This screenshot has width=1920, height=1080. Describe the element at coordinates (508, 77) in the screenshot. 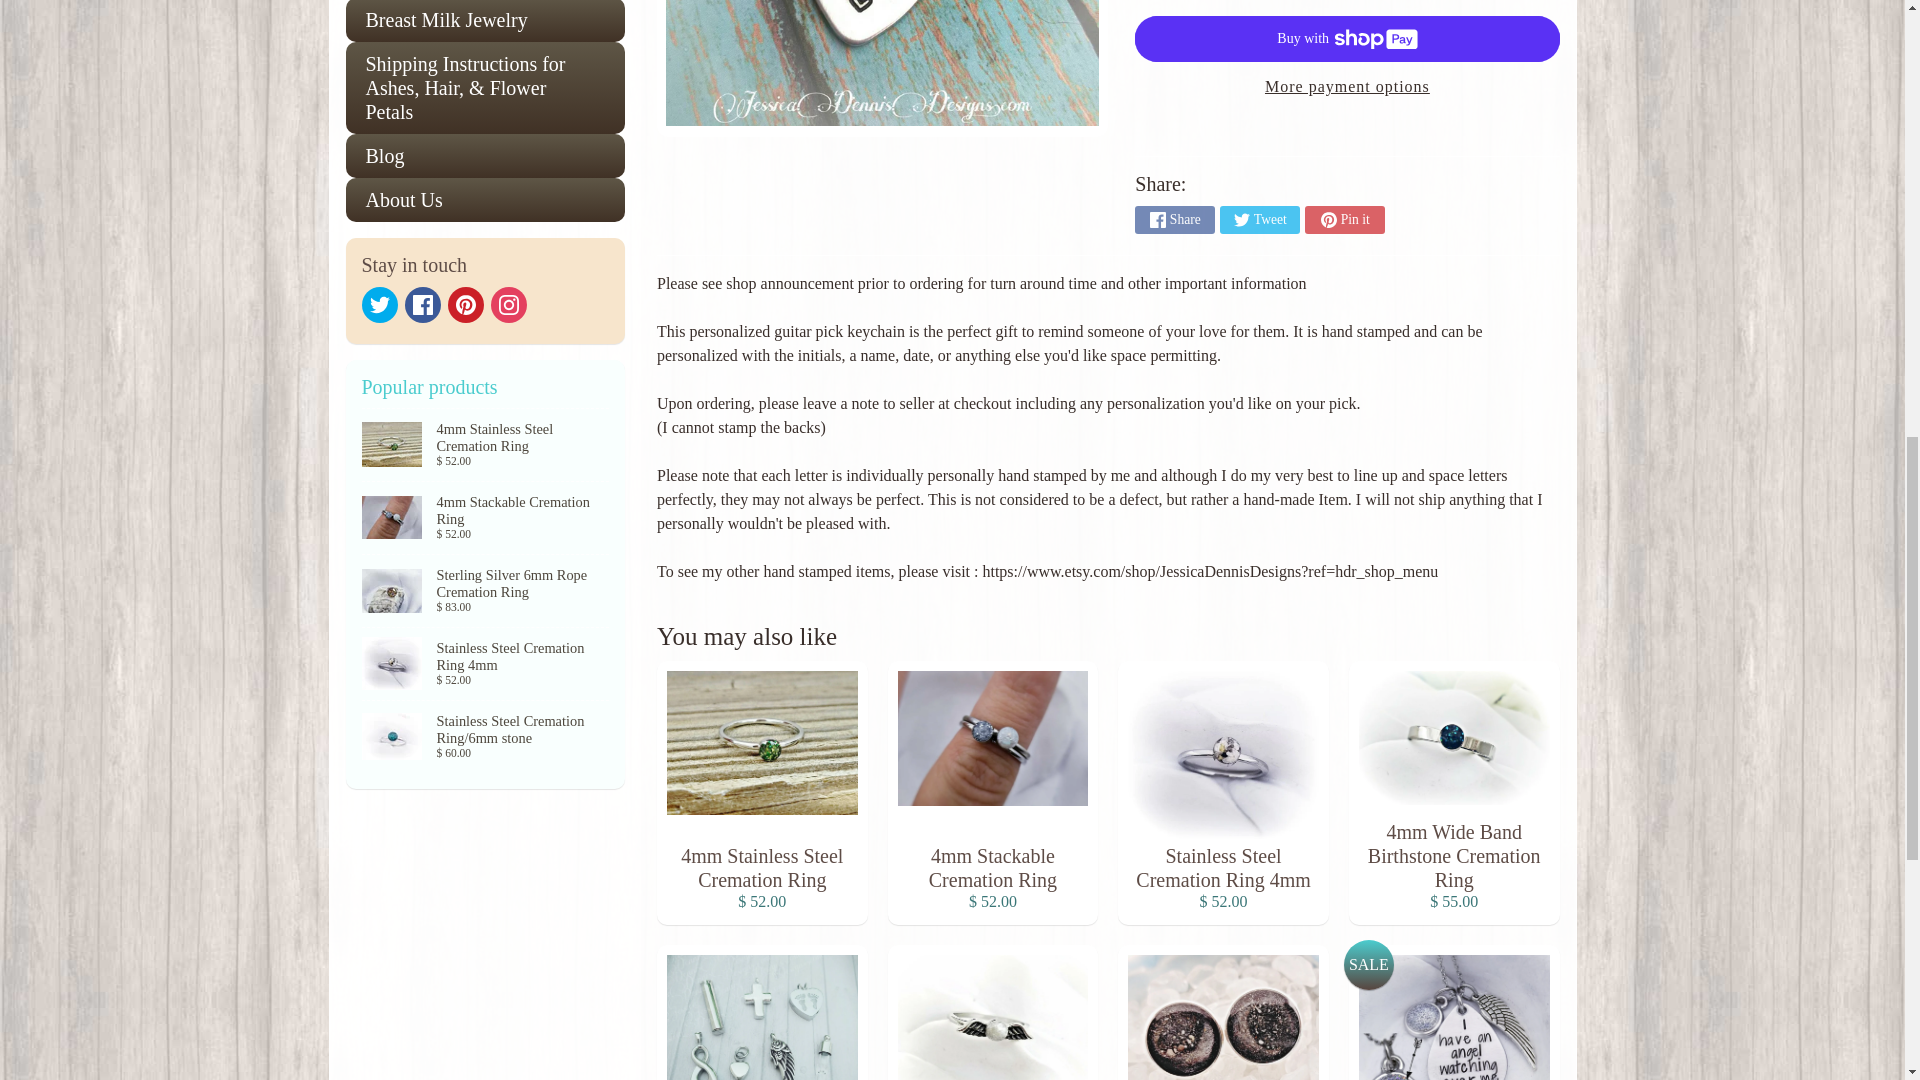

I see `Instagram` at that location.